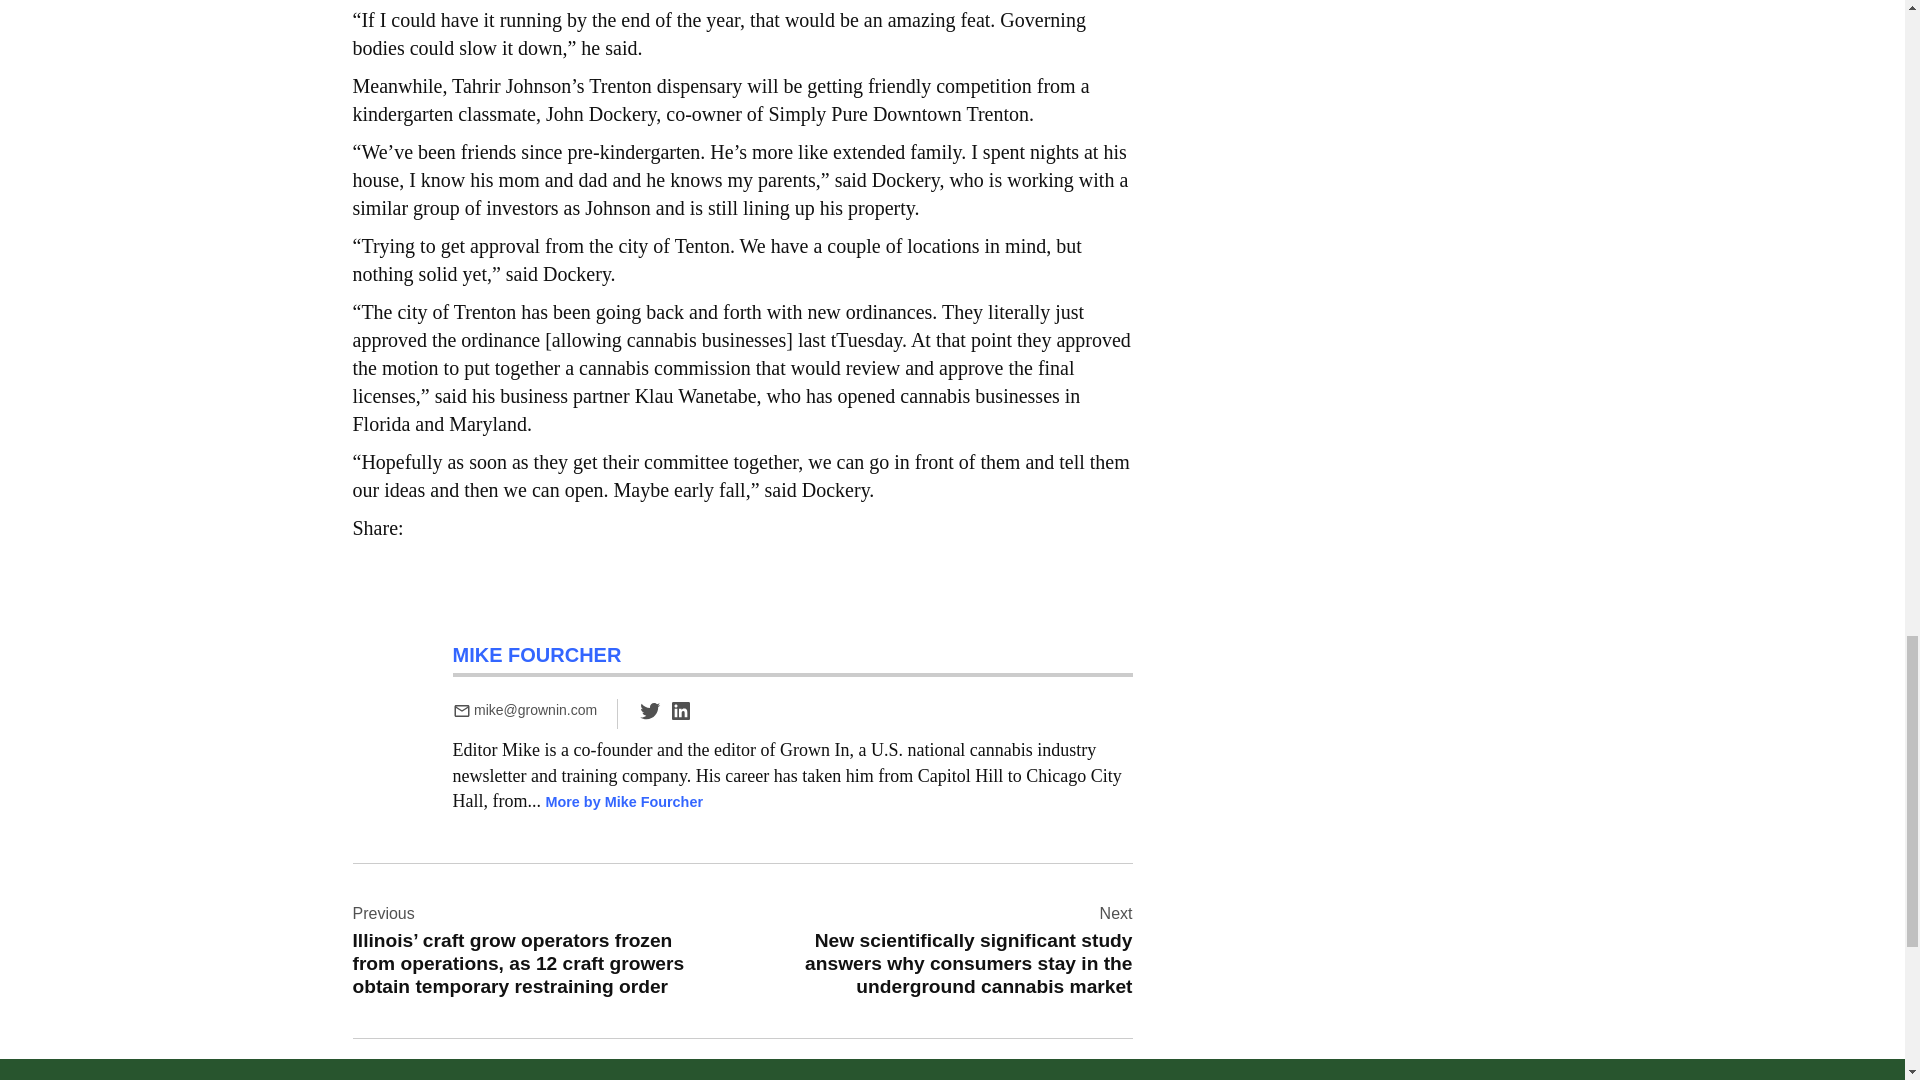 The image size is (1920, 1080). I want to click on twitter, so click(650, 710).